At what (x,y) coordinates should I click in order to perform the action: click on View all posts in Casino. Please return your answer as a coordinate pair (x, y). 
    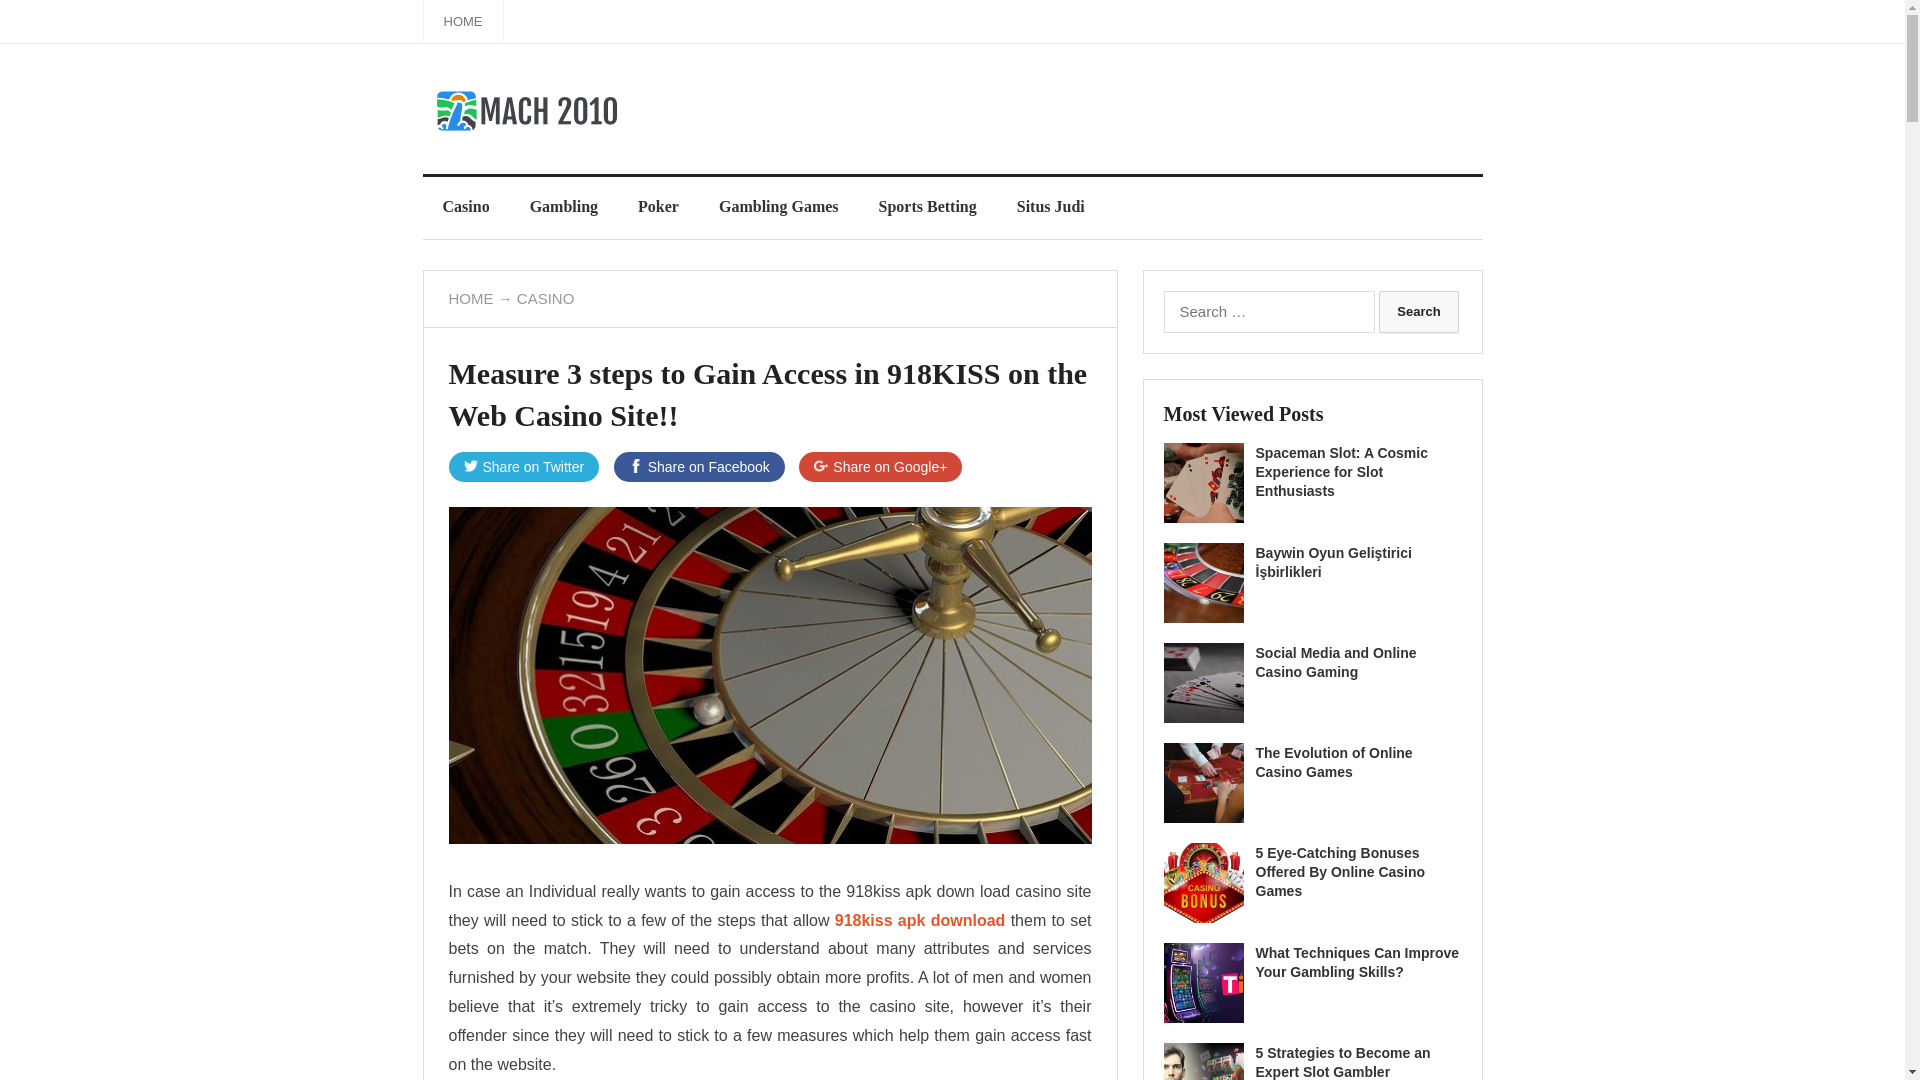
    Looking at the image, I should click on (545, 298).